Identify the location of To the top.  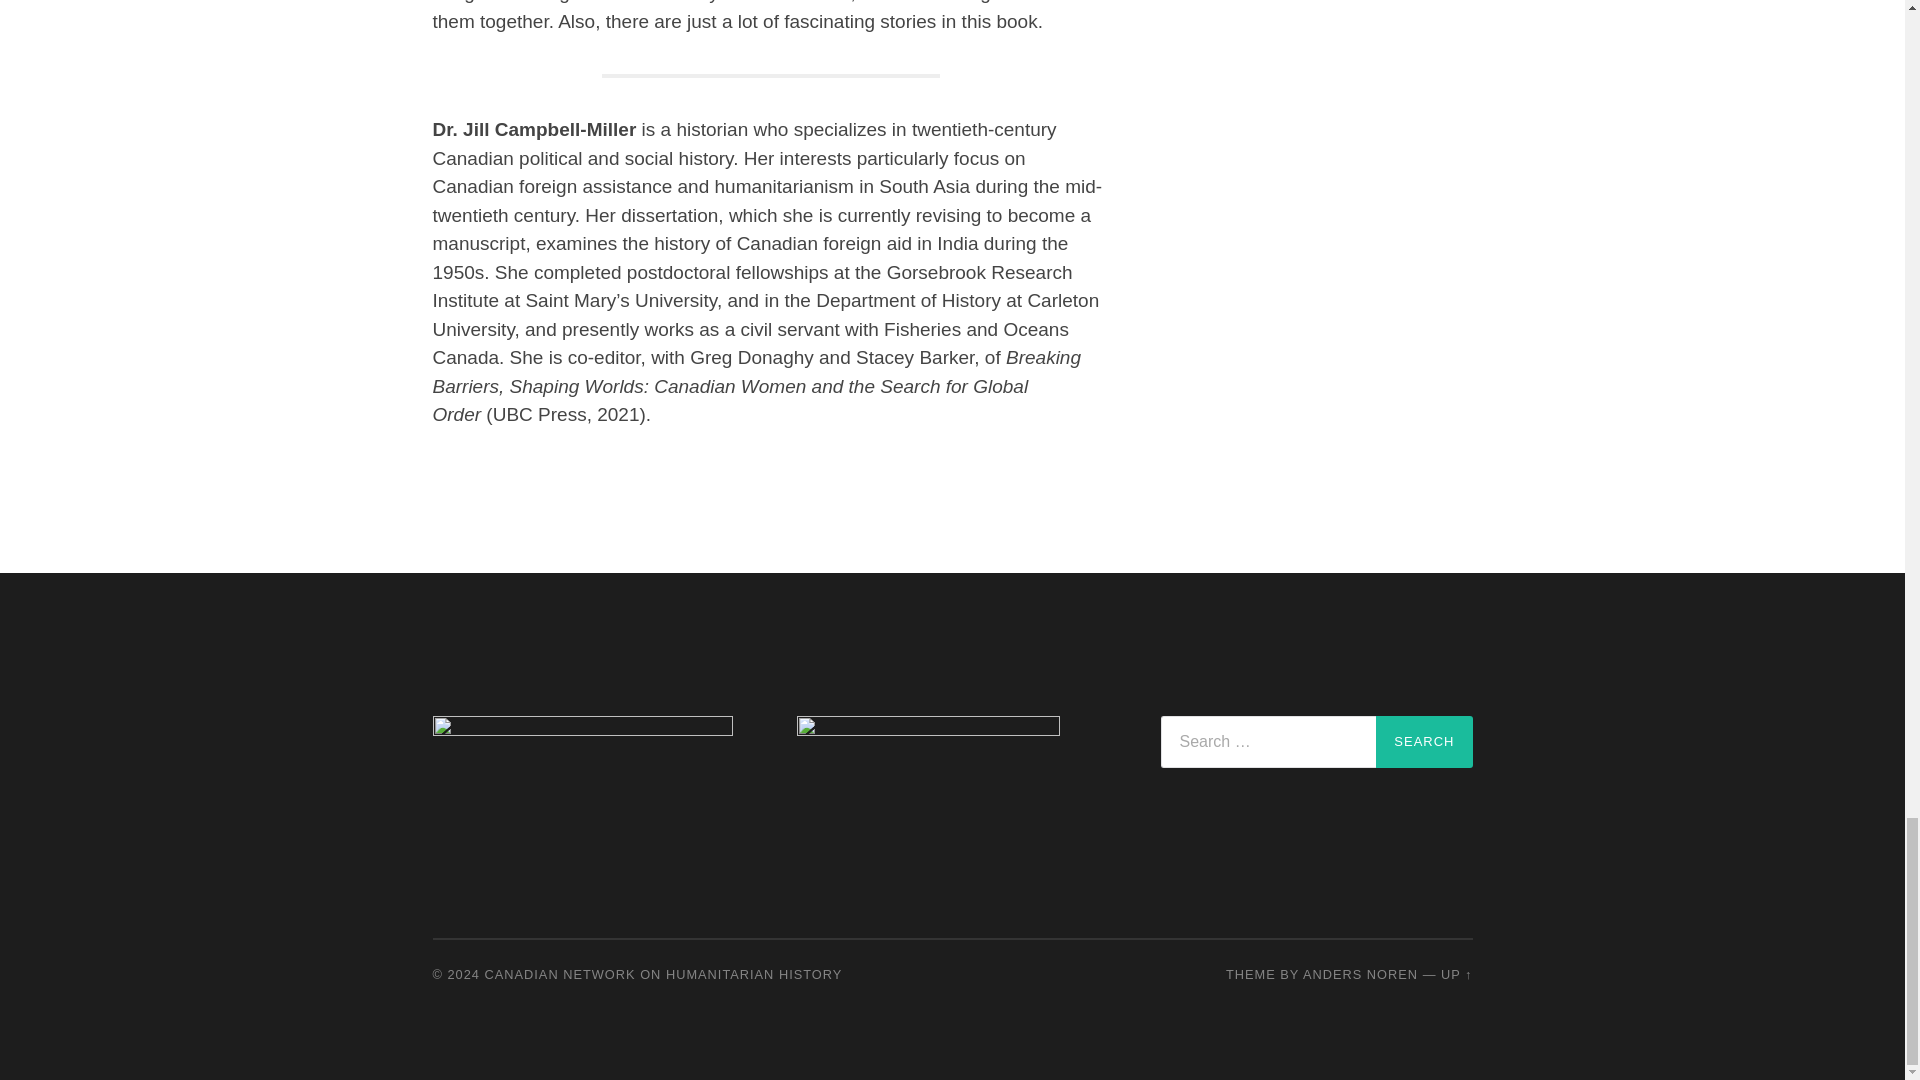
(1456, 974).